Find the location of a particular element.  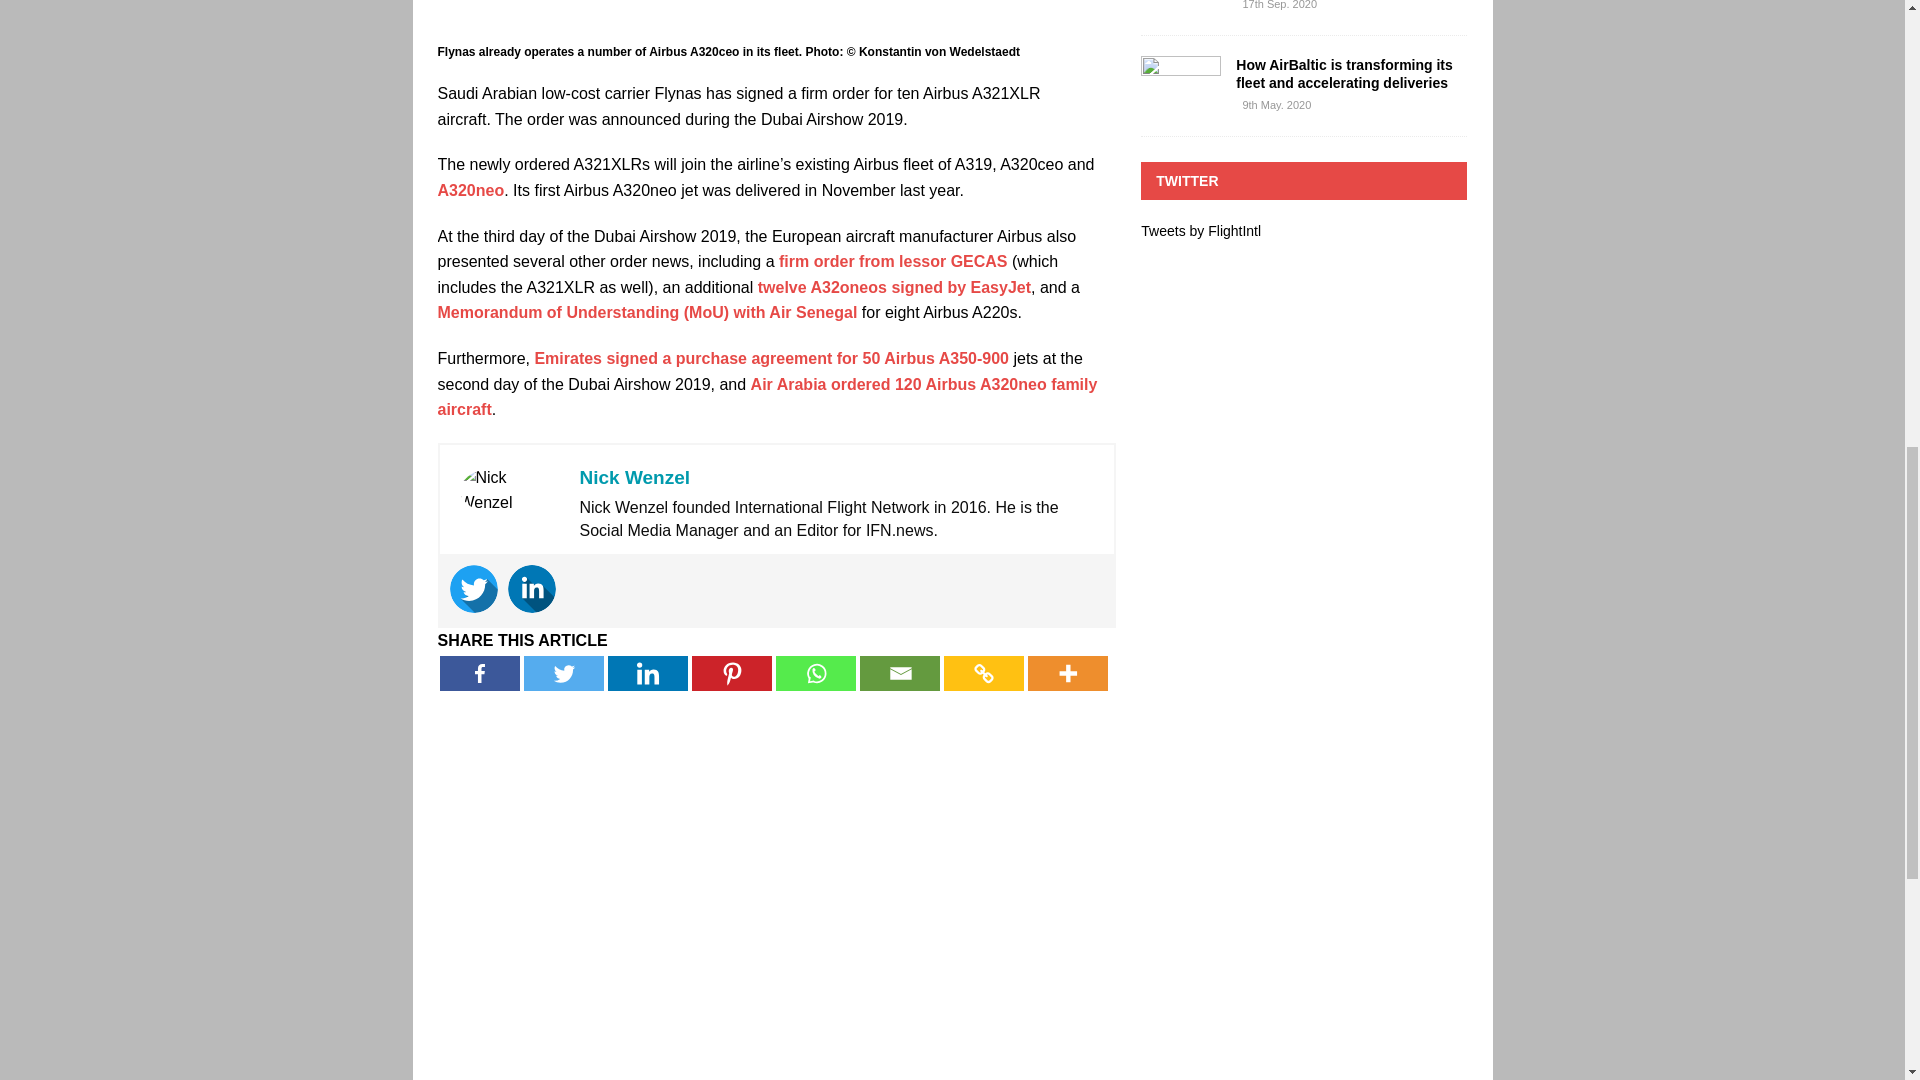

Emirates signed a purchase agreement for 50 Airbus A350-900 is located at coordinates (771, 358).